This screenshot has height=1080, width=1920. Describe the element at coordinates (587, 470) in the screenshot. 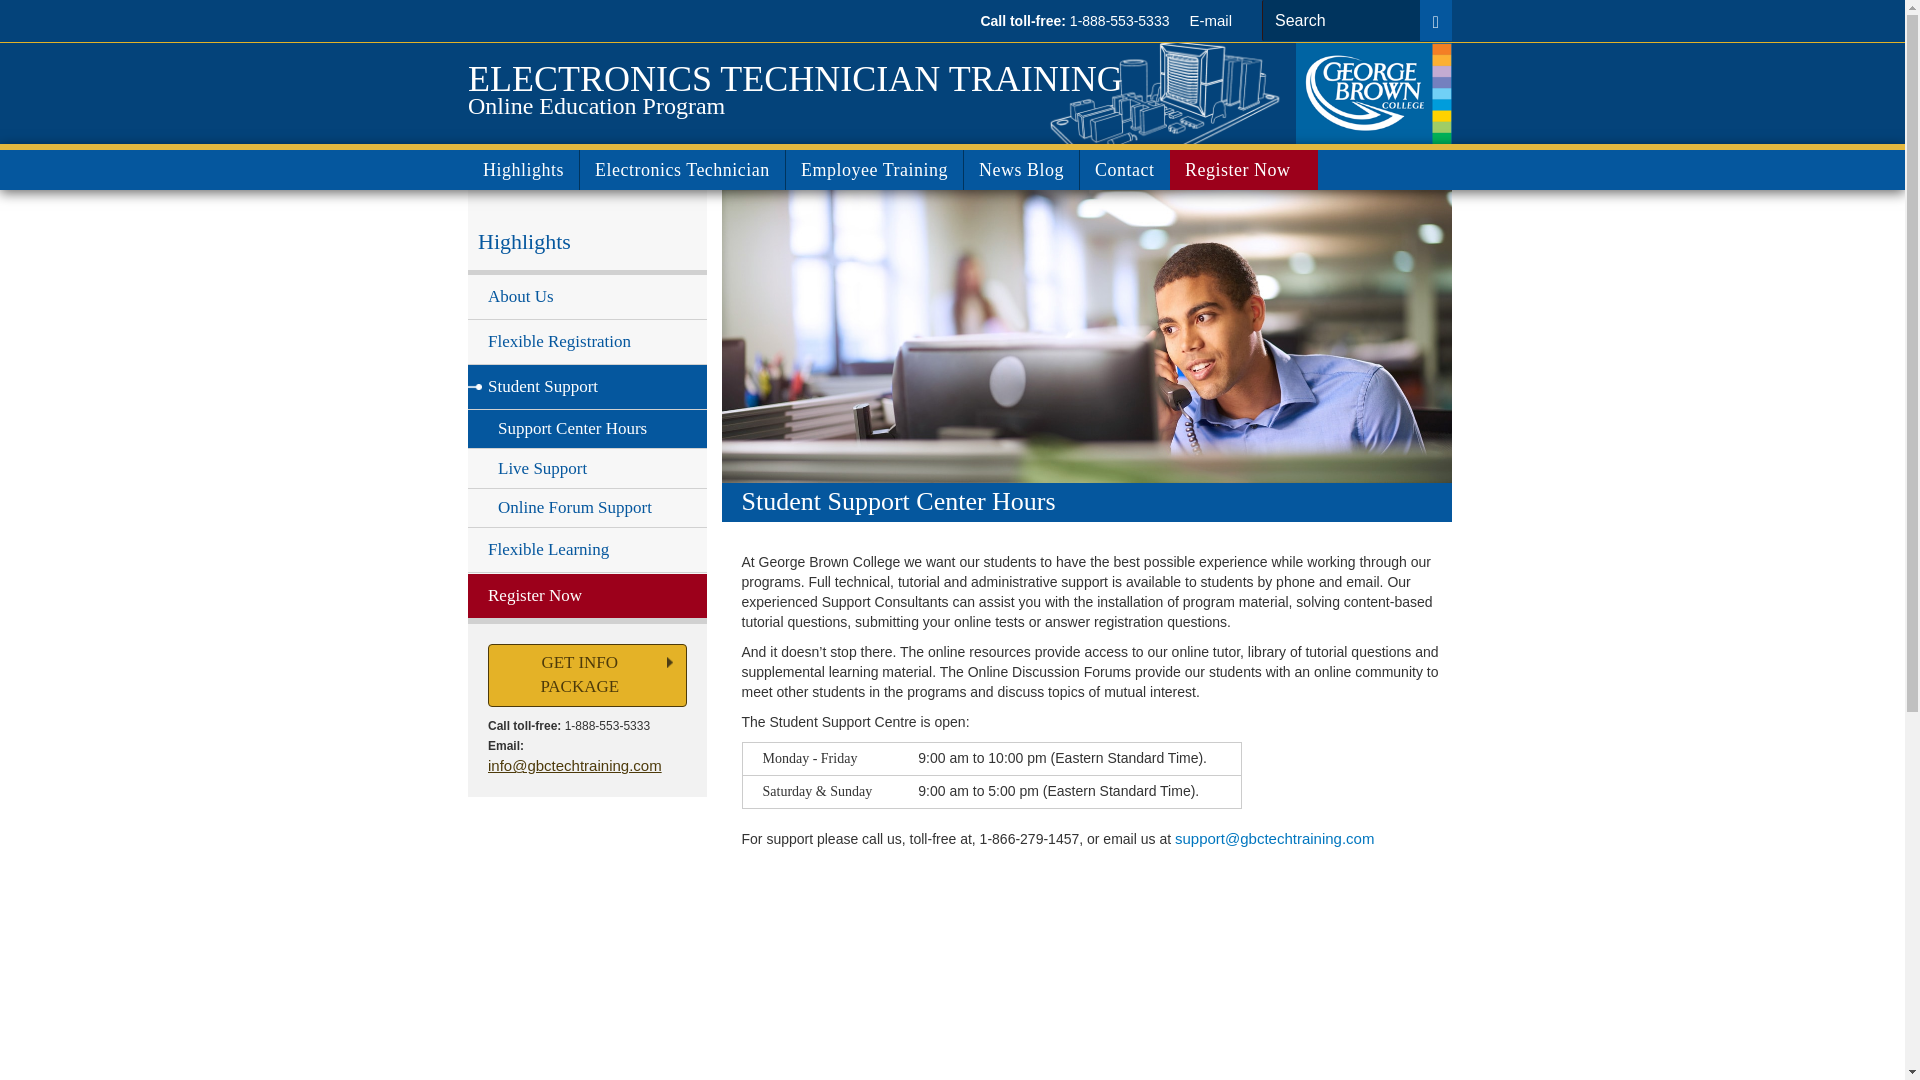

I see `Live Support` at that location.